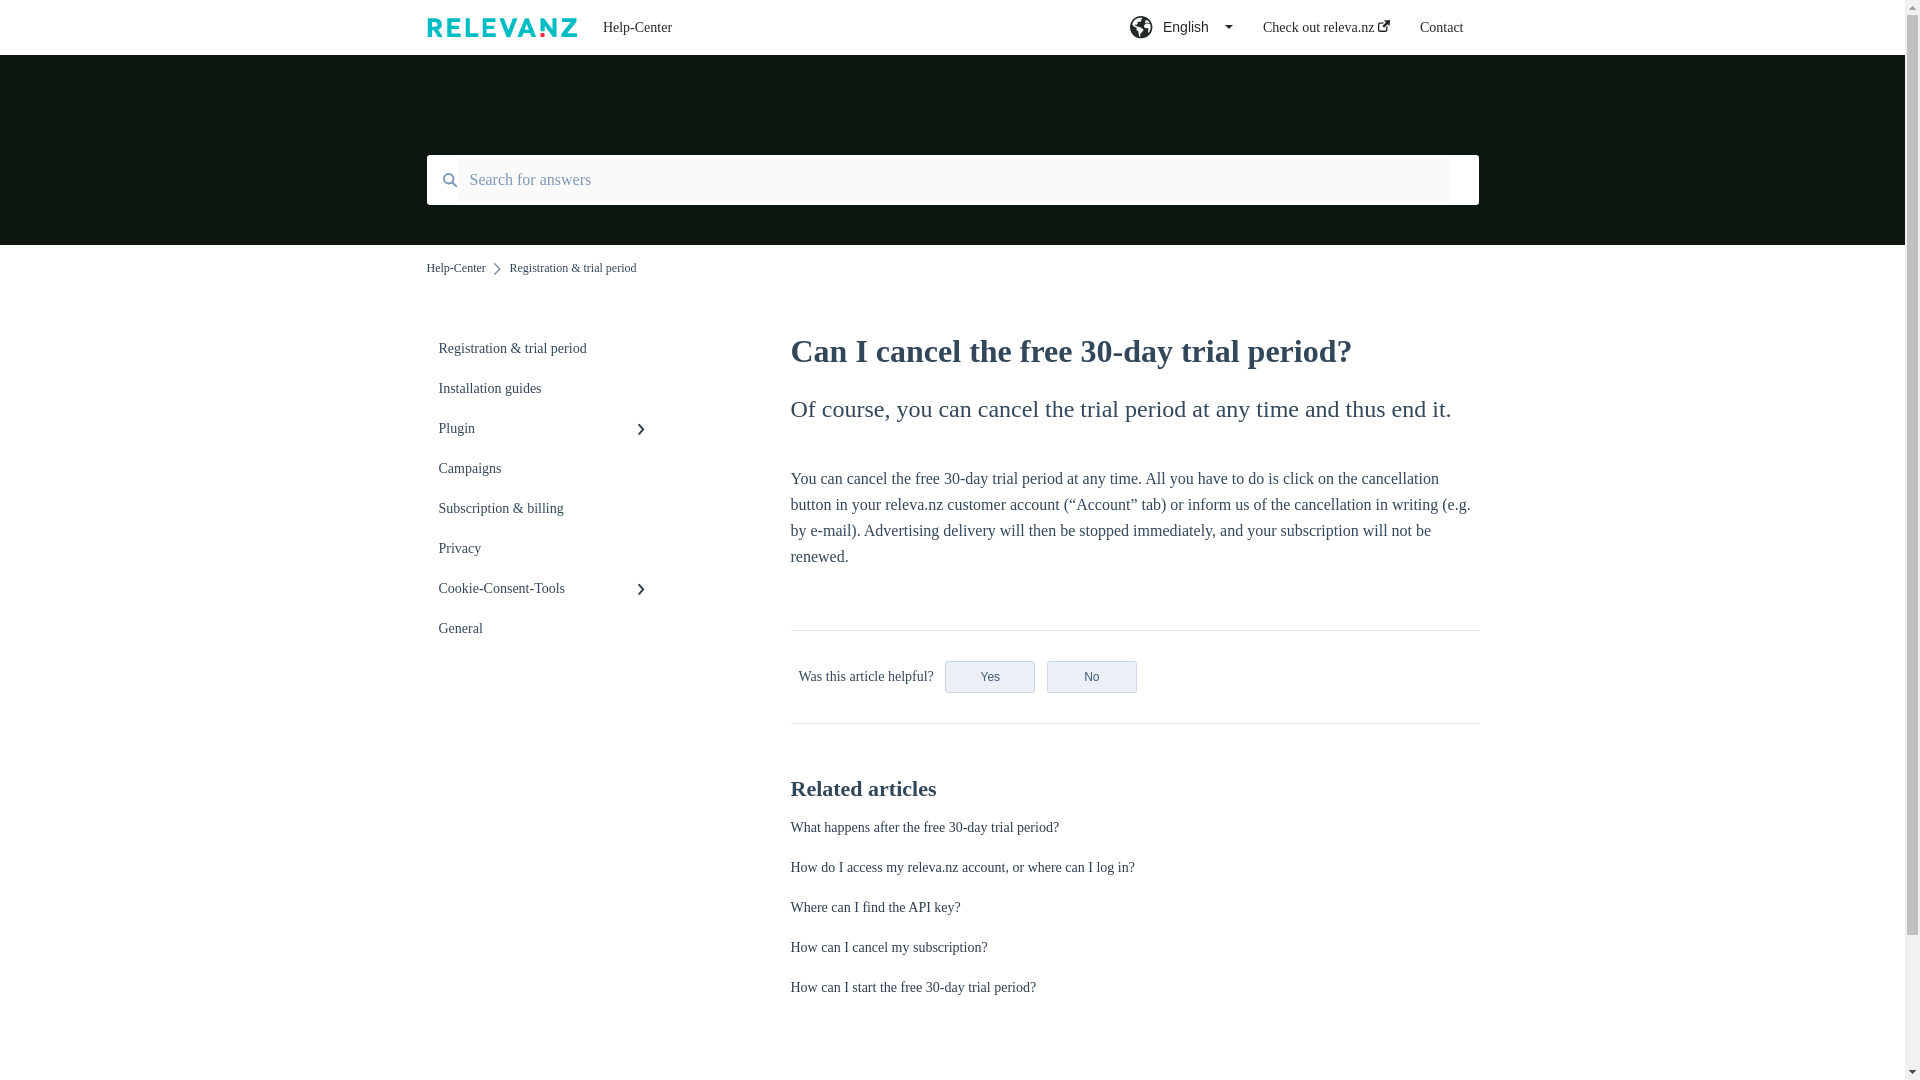 The width and height of the screenshot is (1920, 1080). I want to click on No, so click(1091, 676).